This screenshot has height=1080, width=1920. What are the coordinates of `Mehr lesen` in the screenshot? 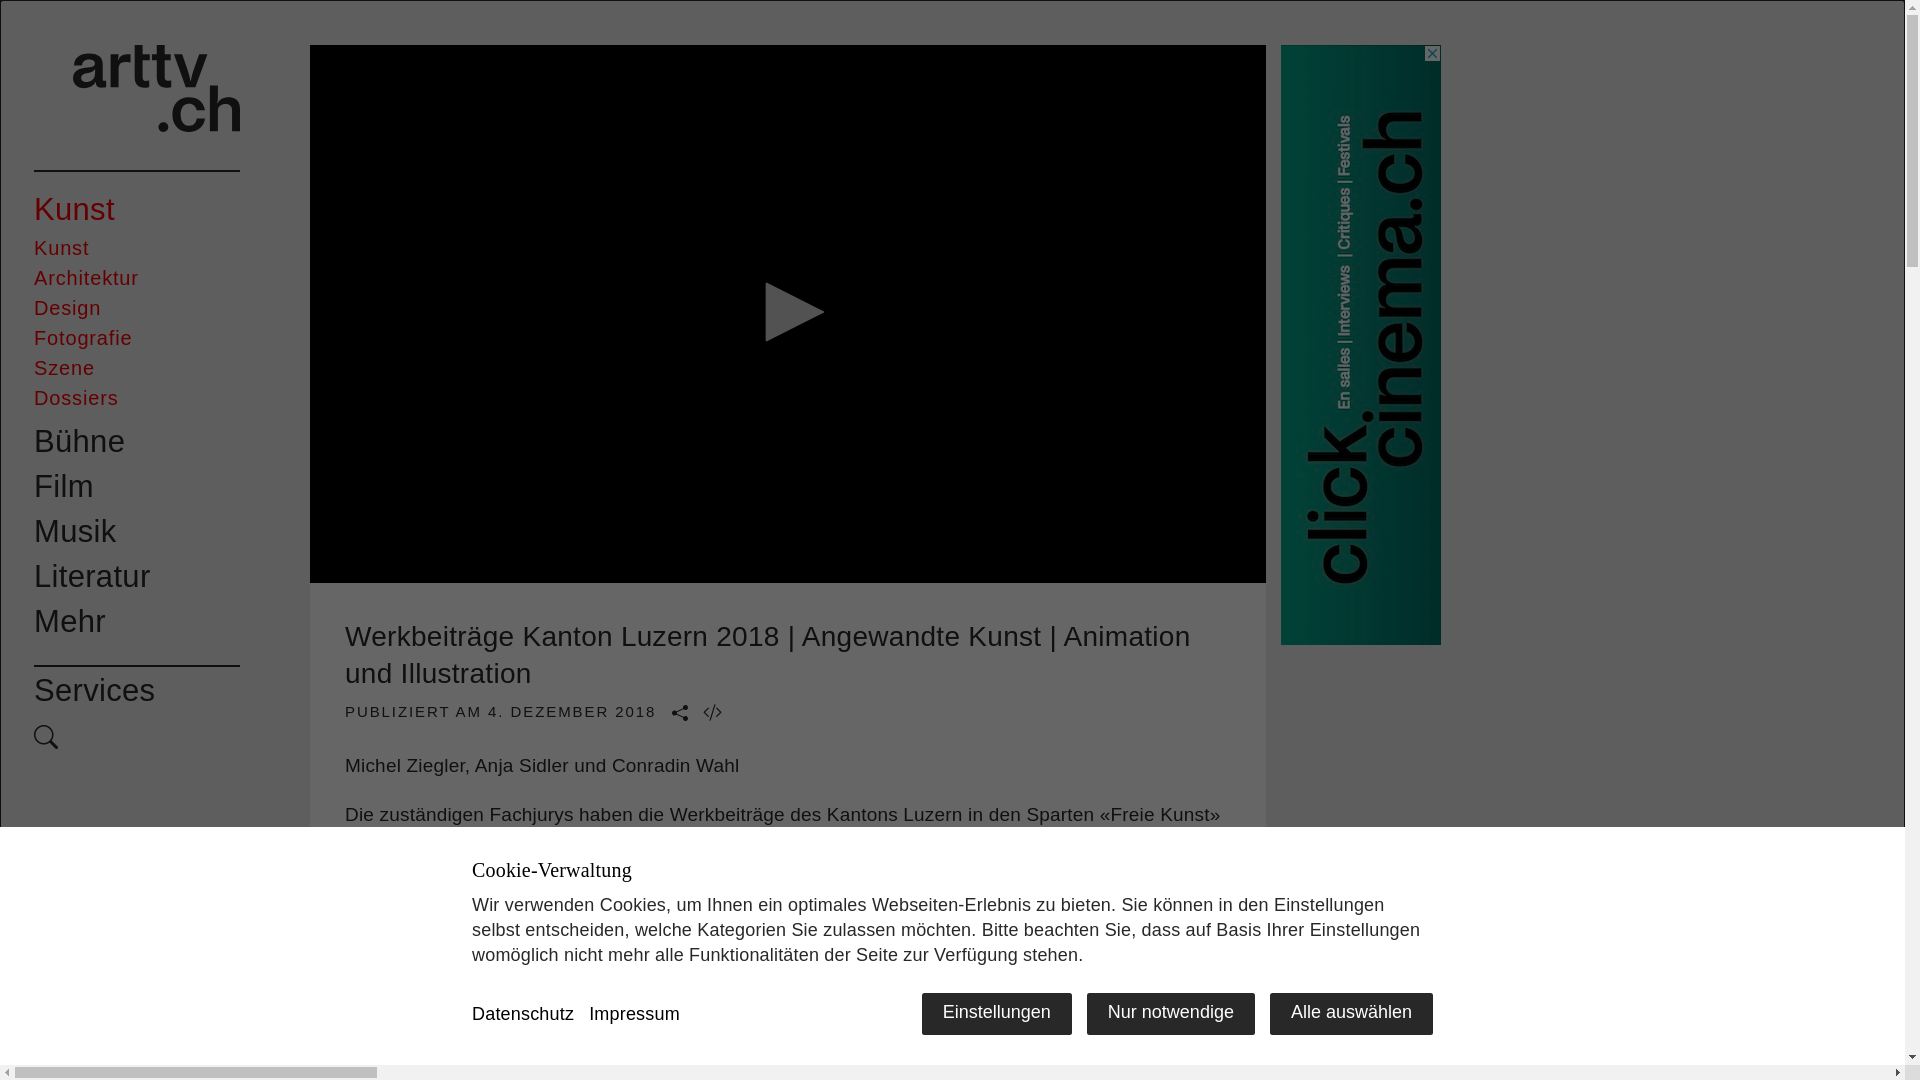 It's located at (788, 935).